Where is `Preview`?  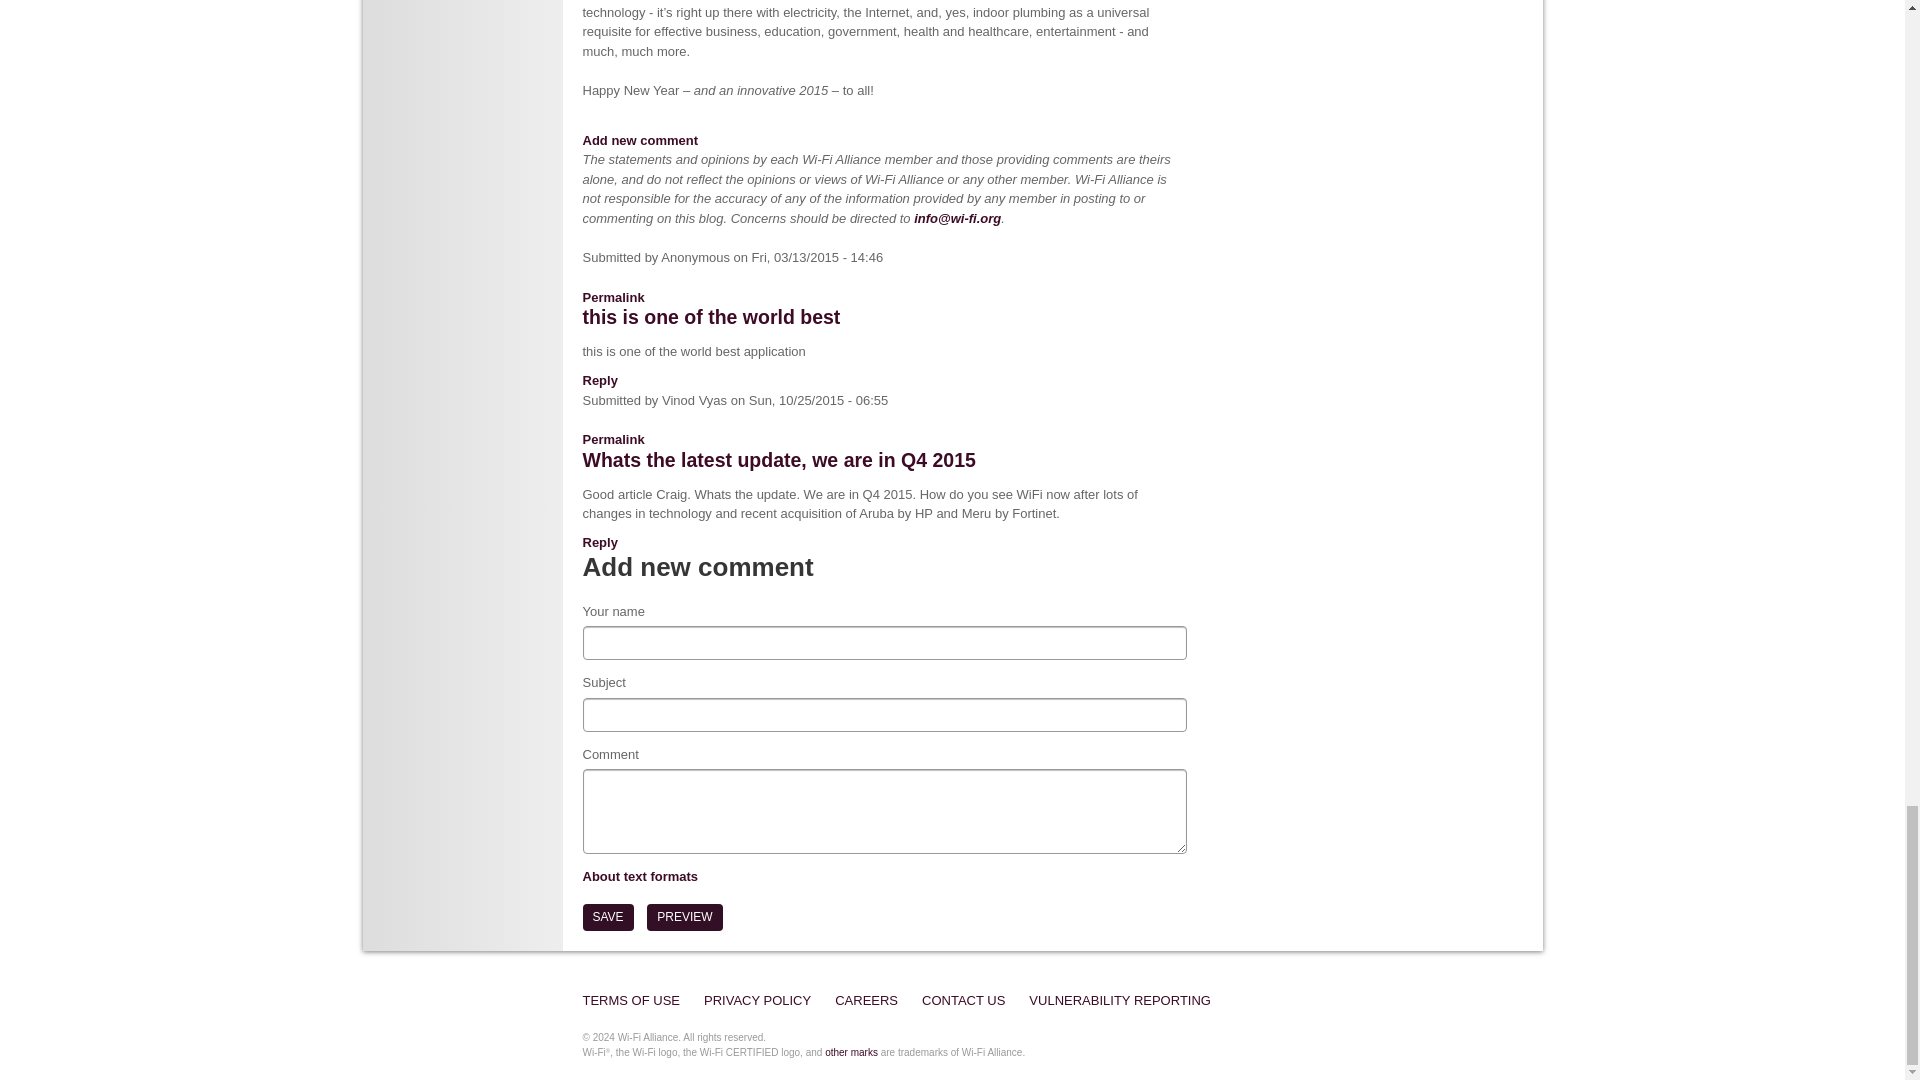 Preview is located at coordinates (684, 916).